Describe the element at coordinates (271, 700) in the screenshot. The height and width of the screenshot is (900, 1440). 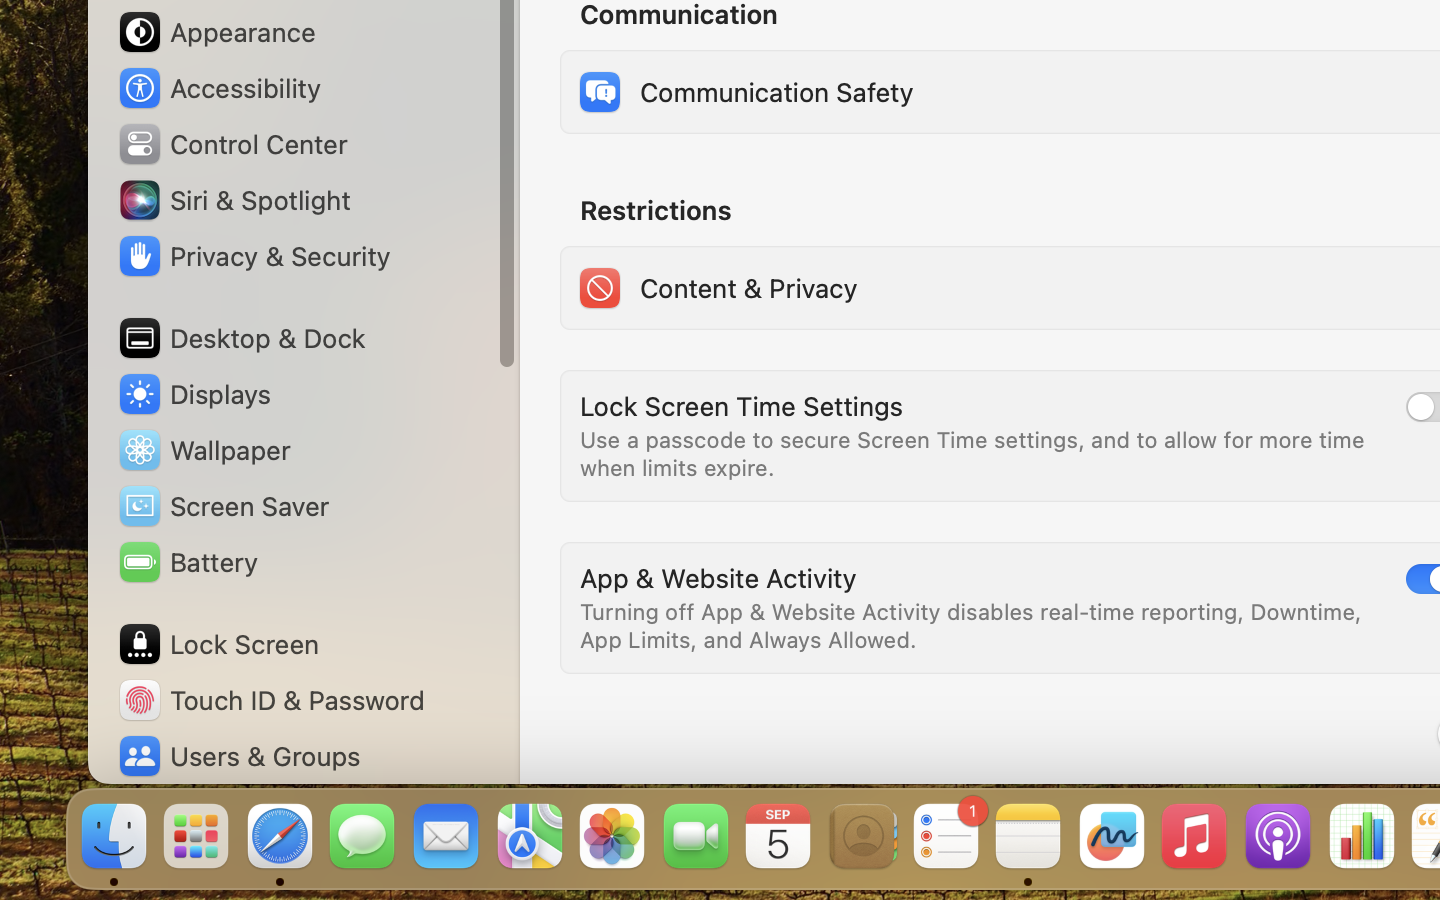
I see `Touch ID & Password` at that location.